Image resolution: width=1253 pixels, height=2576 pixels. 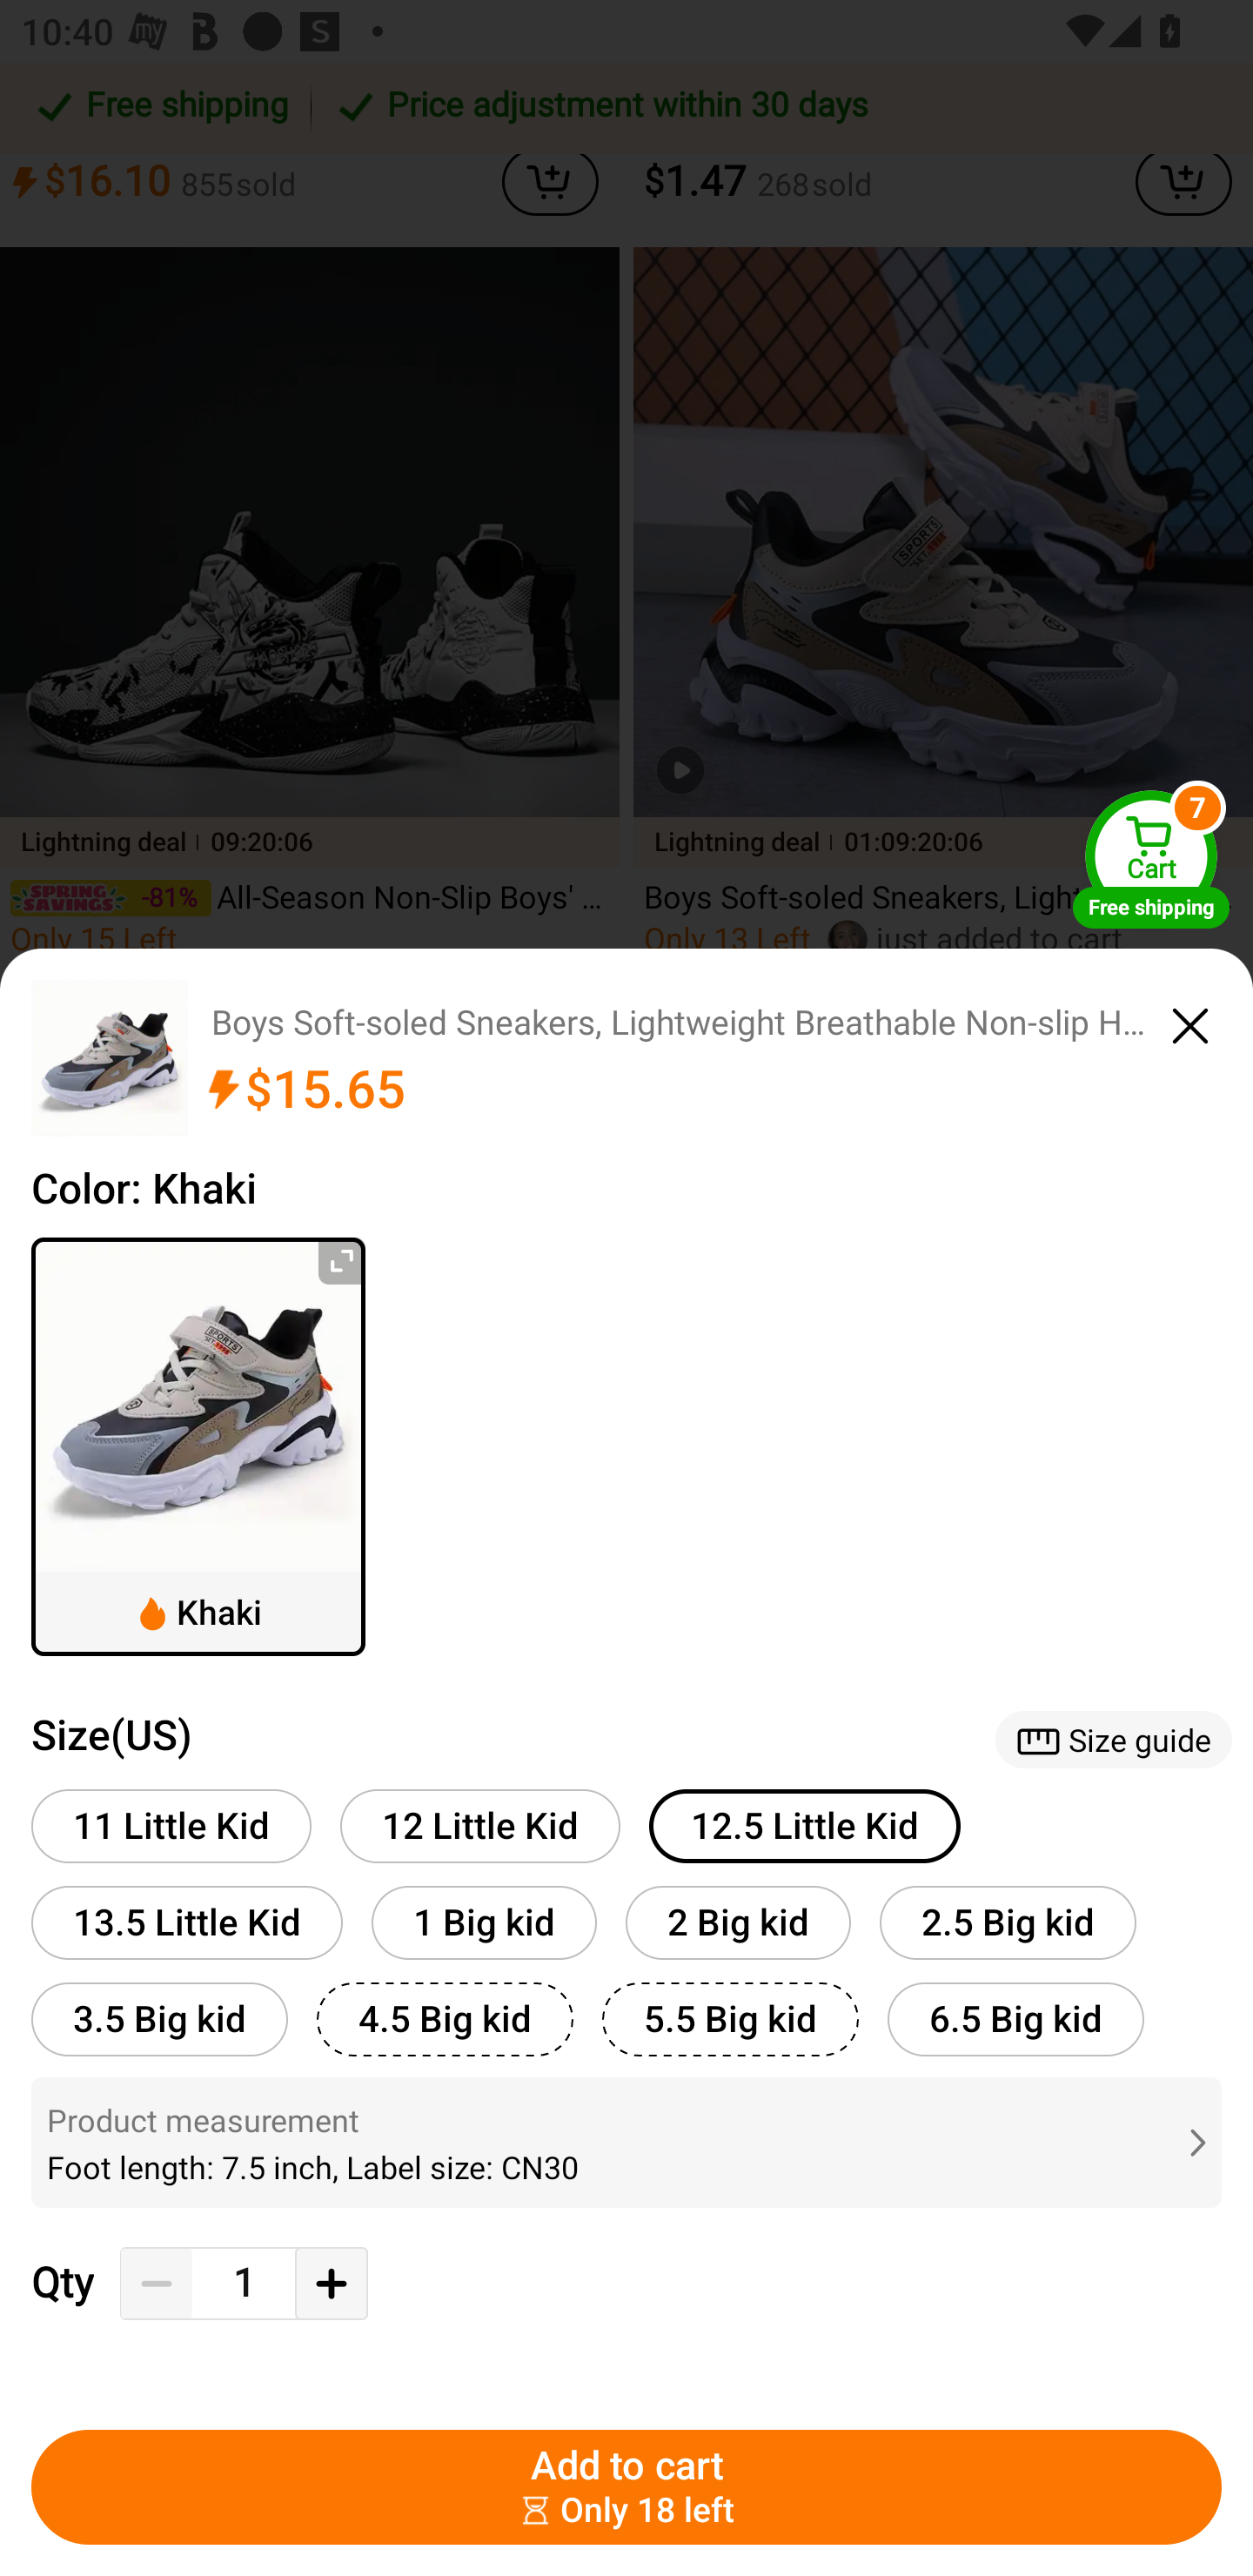 What do you see at coordinates (157, 2284) in the screenshot?
I see `Decrease Quantity Button` at bounding box center [157, 2284].